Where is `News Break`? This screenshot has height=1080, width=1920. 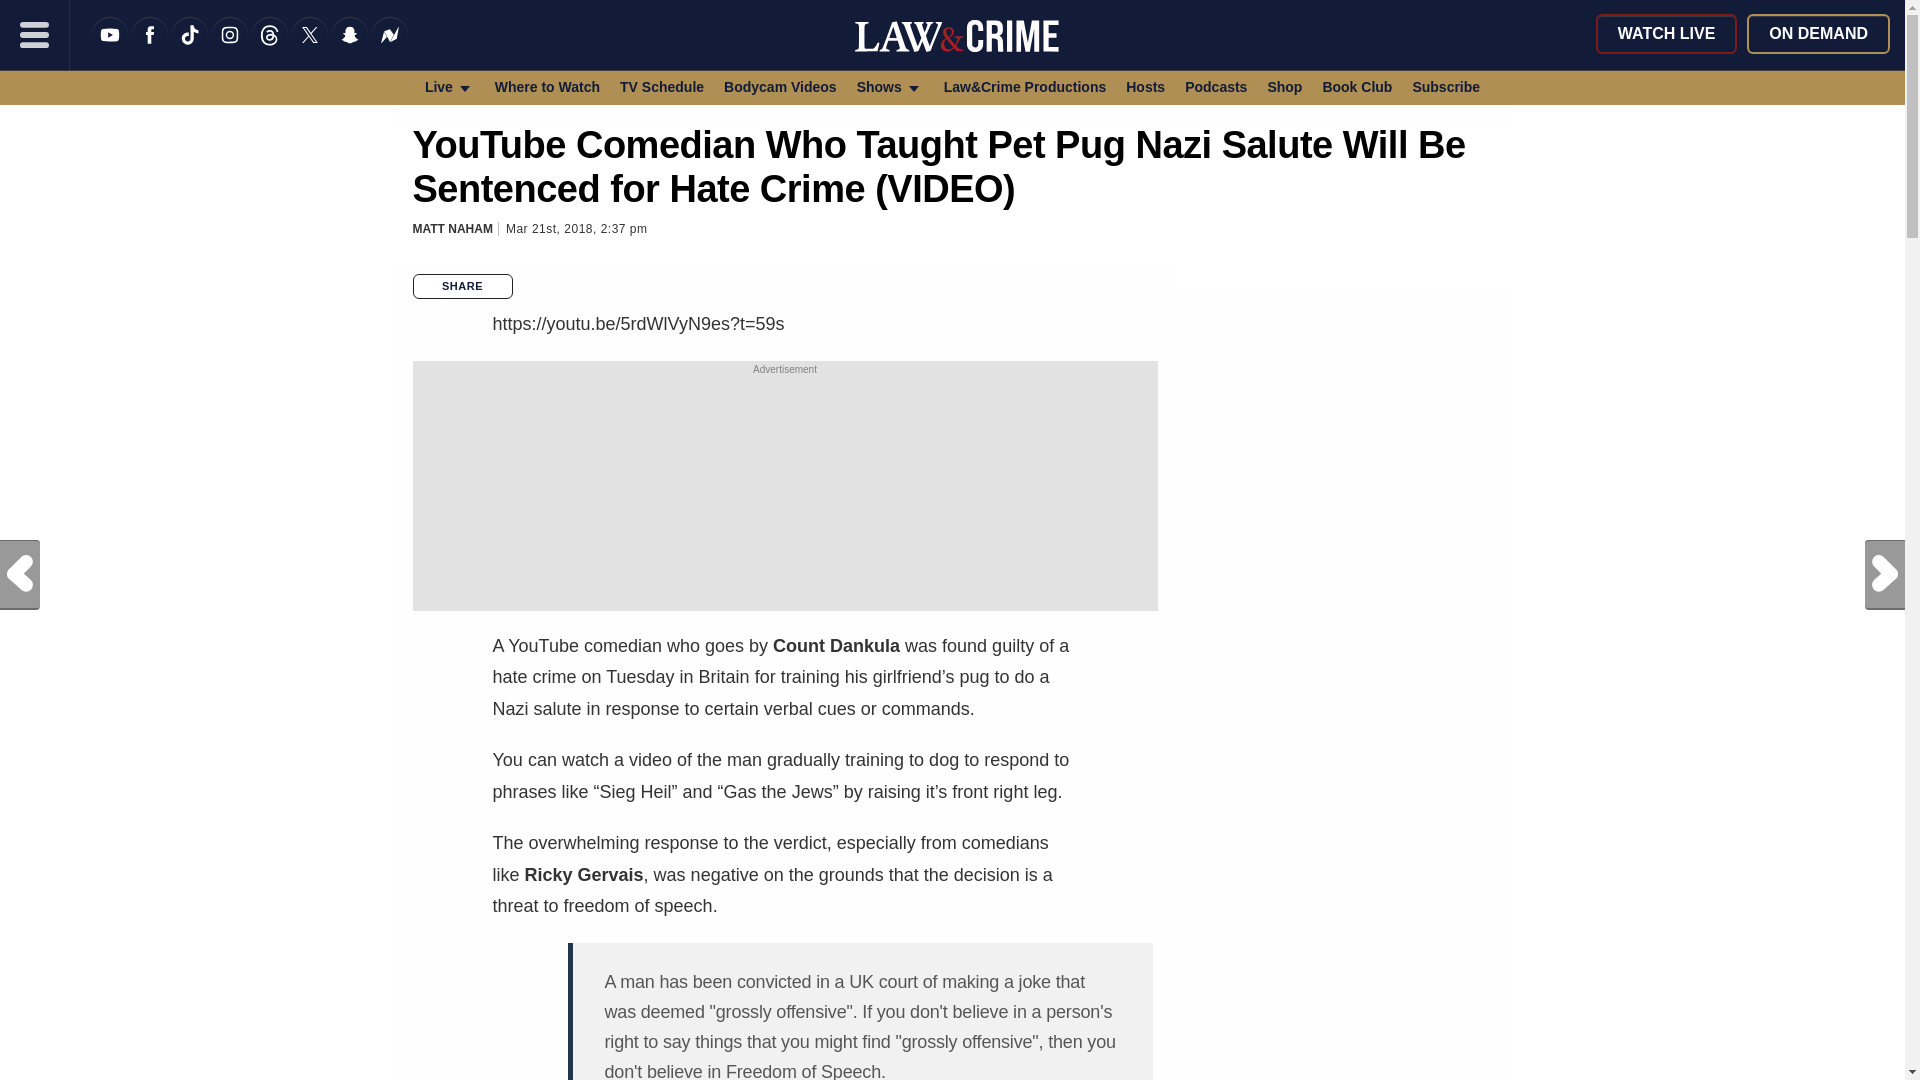 News Break is located at coordinates (390, 47).